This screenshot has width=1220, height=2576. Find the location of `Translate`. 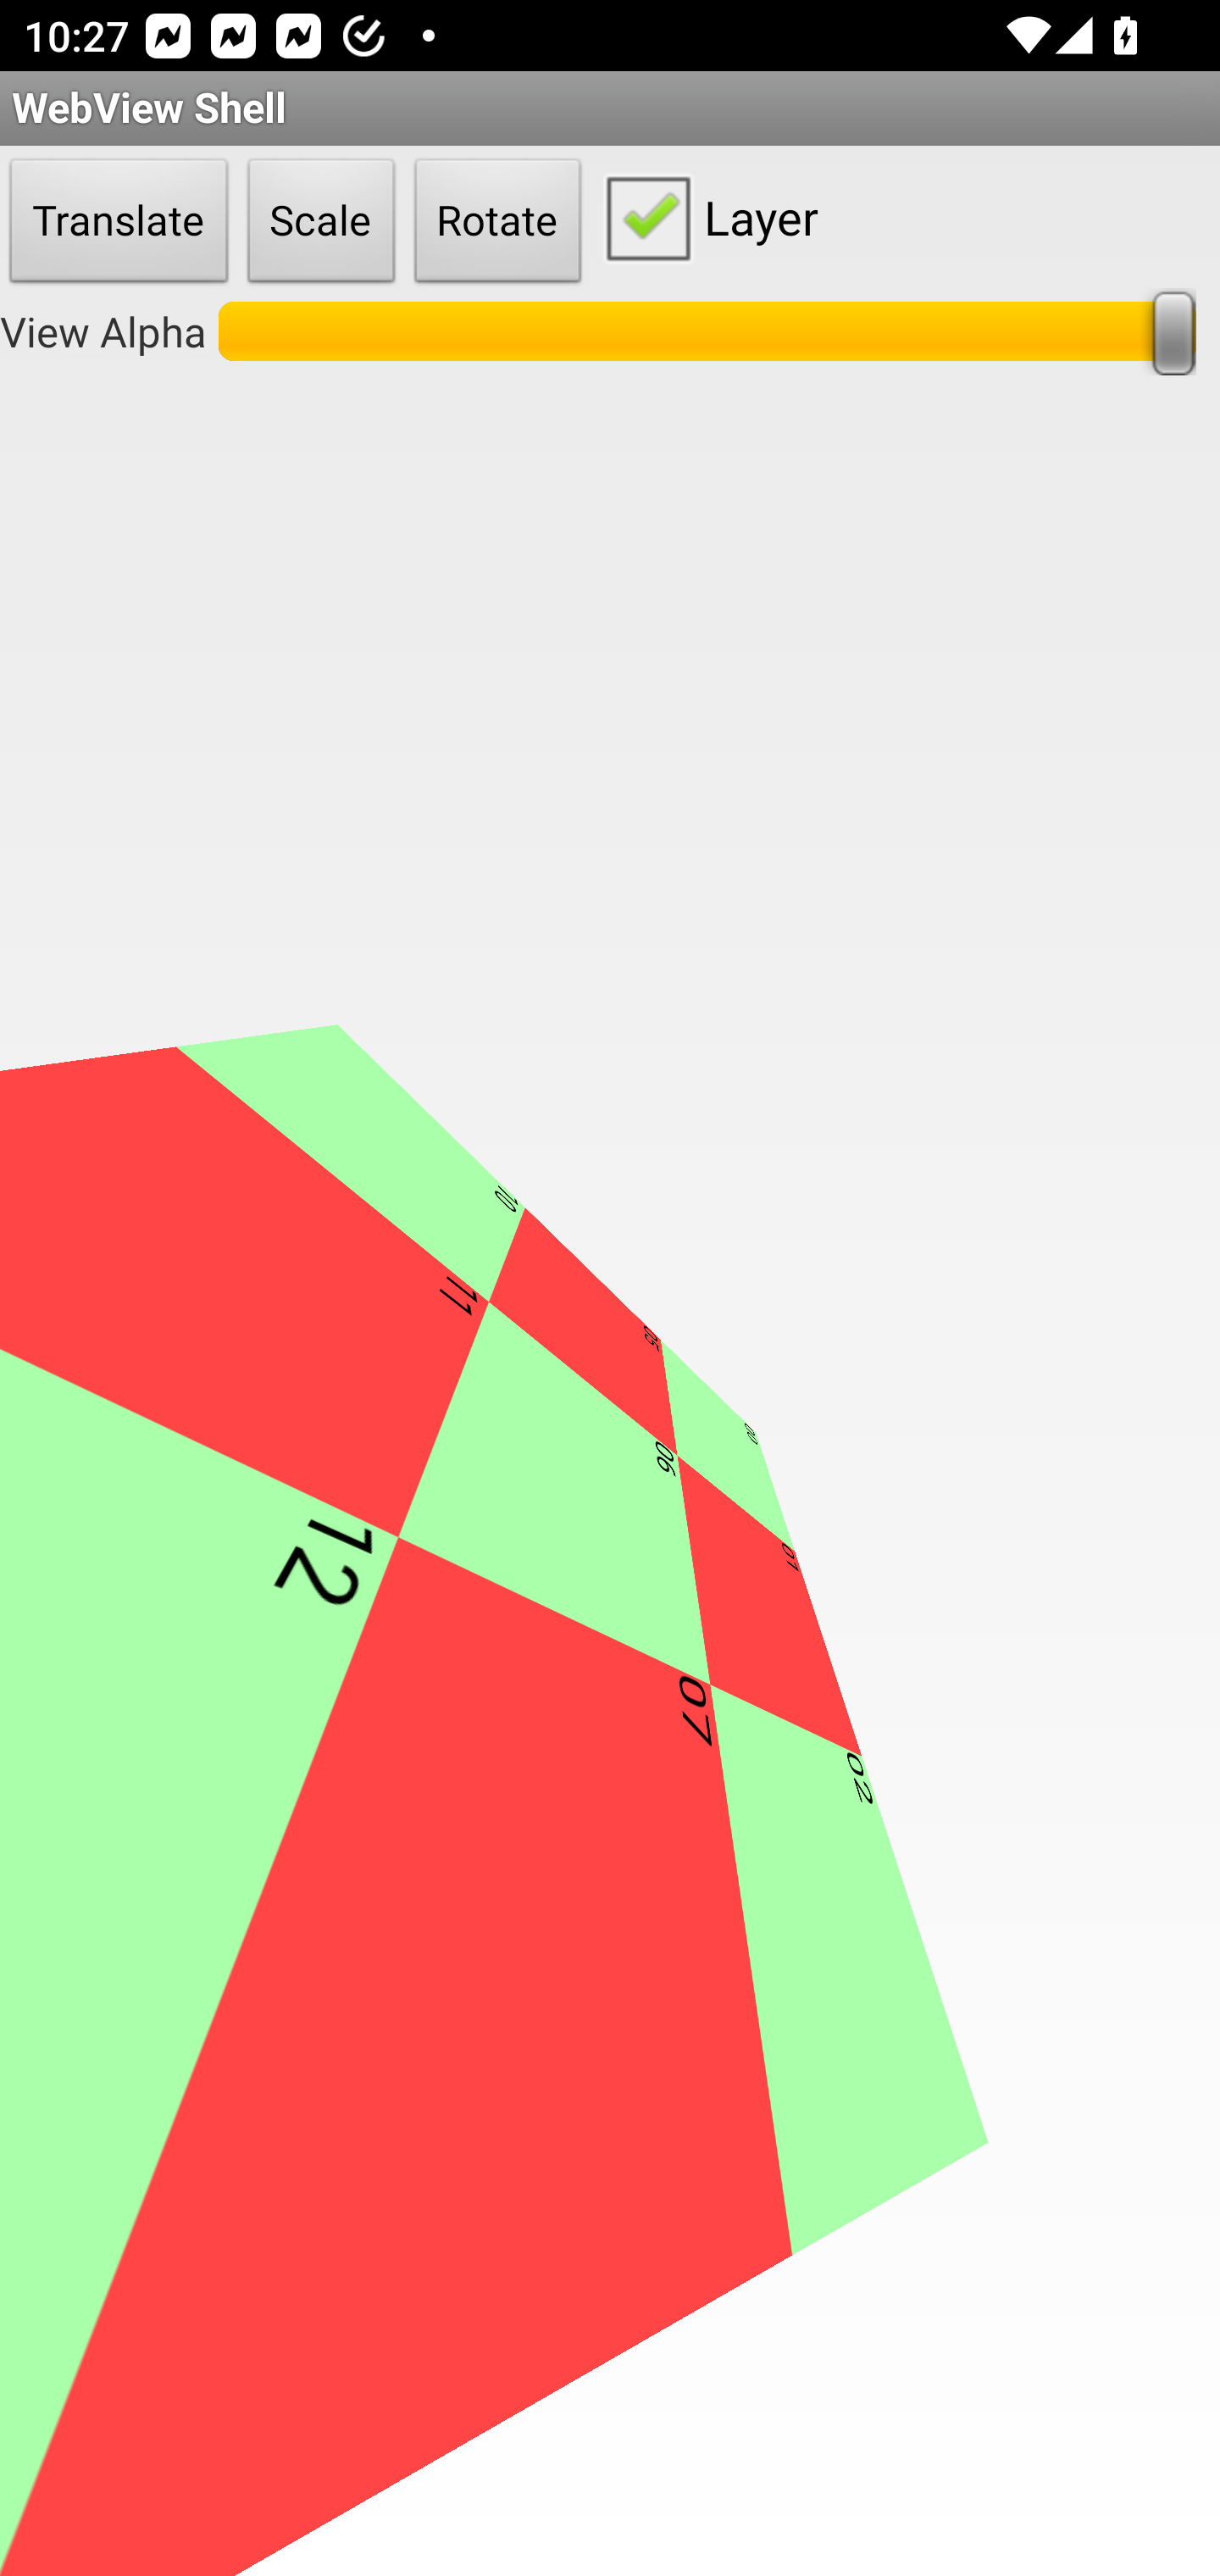

Translate is located at coordinates (119, 222).